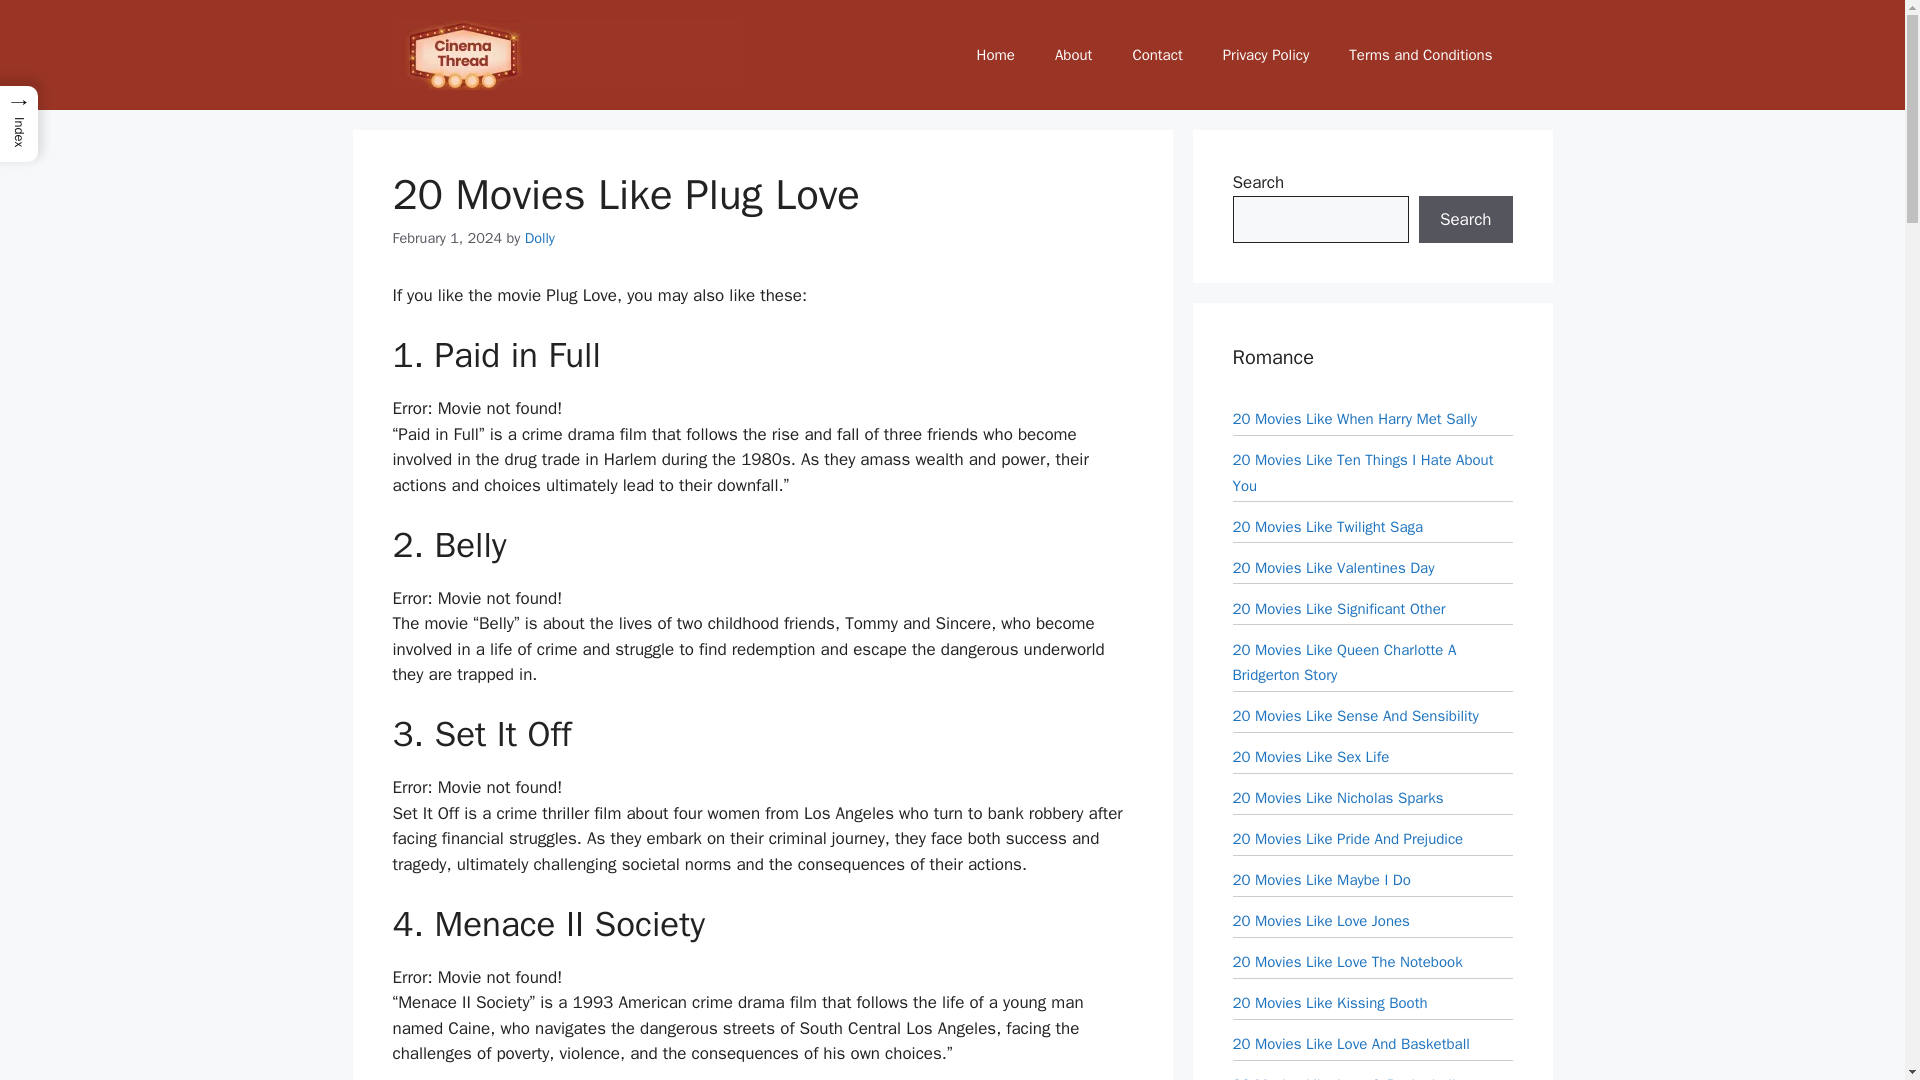 This screenshot has height=1080, width=1920. Describe the element at coordinates (1465, 220) in the screenshot. I see `Search` at that location.